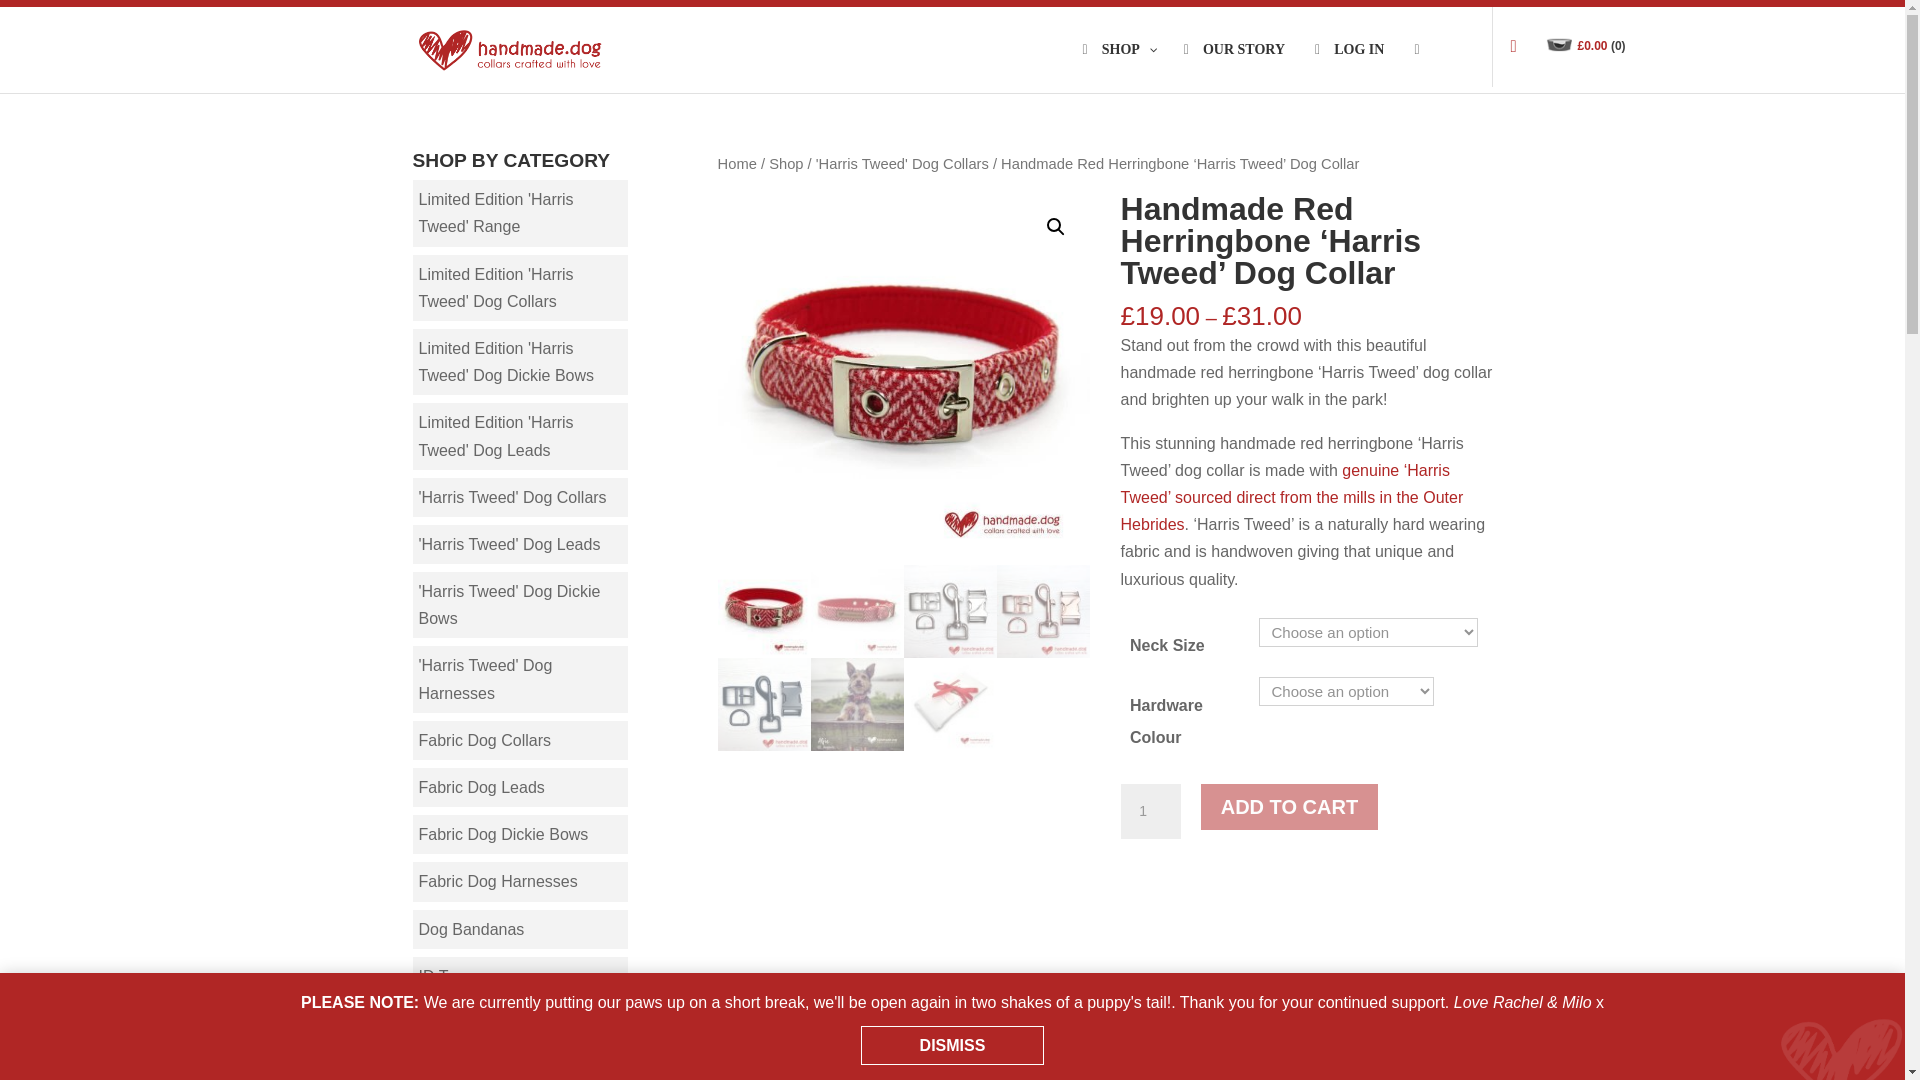  I want to click on LOG IN, so click(1349, 66).